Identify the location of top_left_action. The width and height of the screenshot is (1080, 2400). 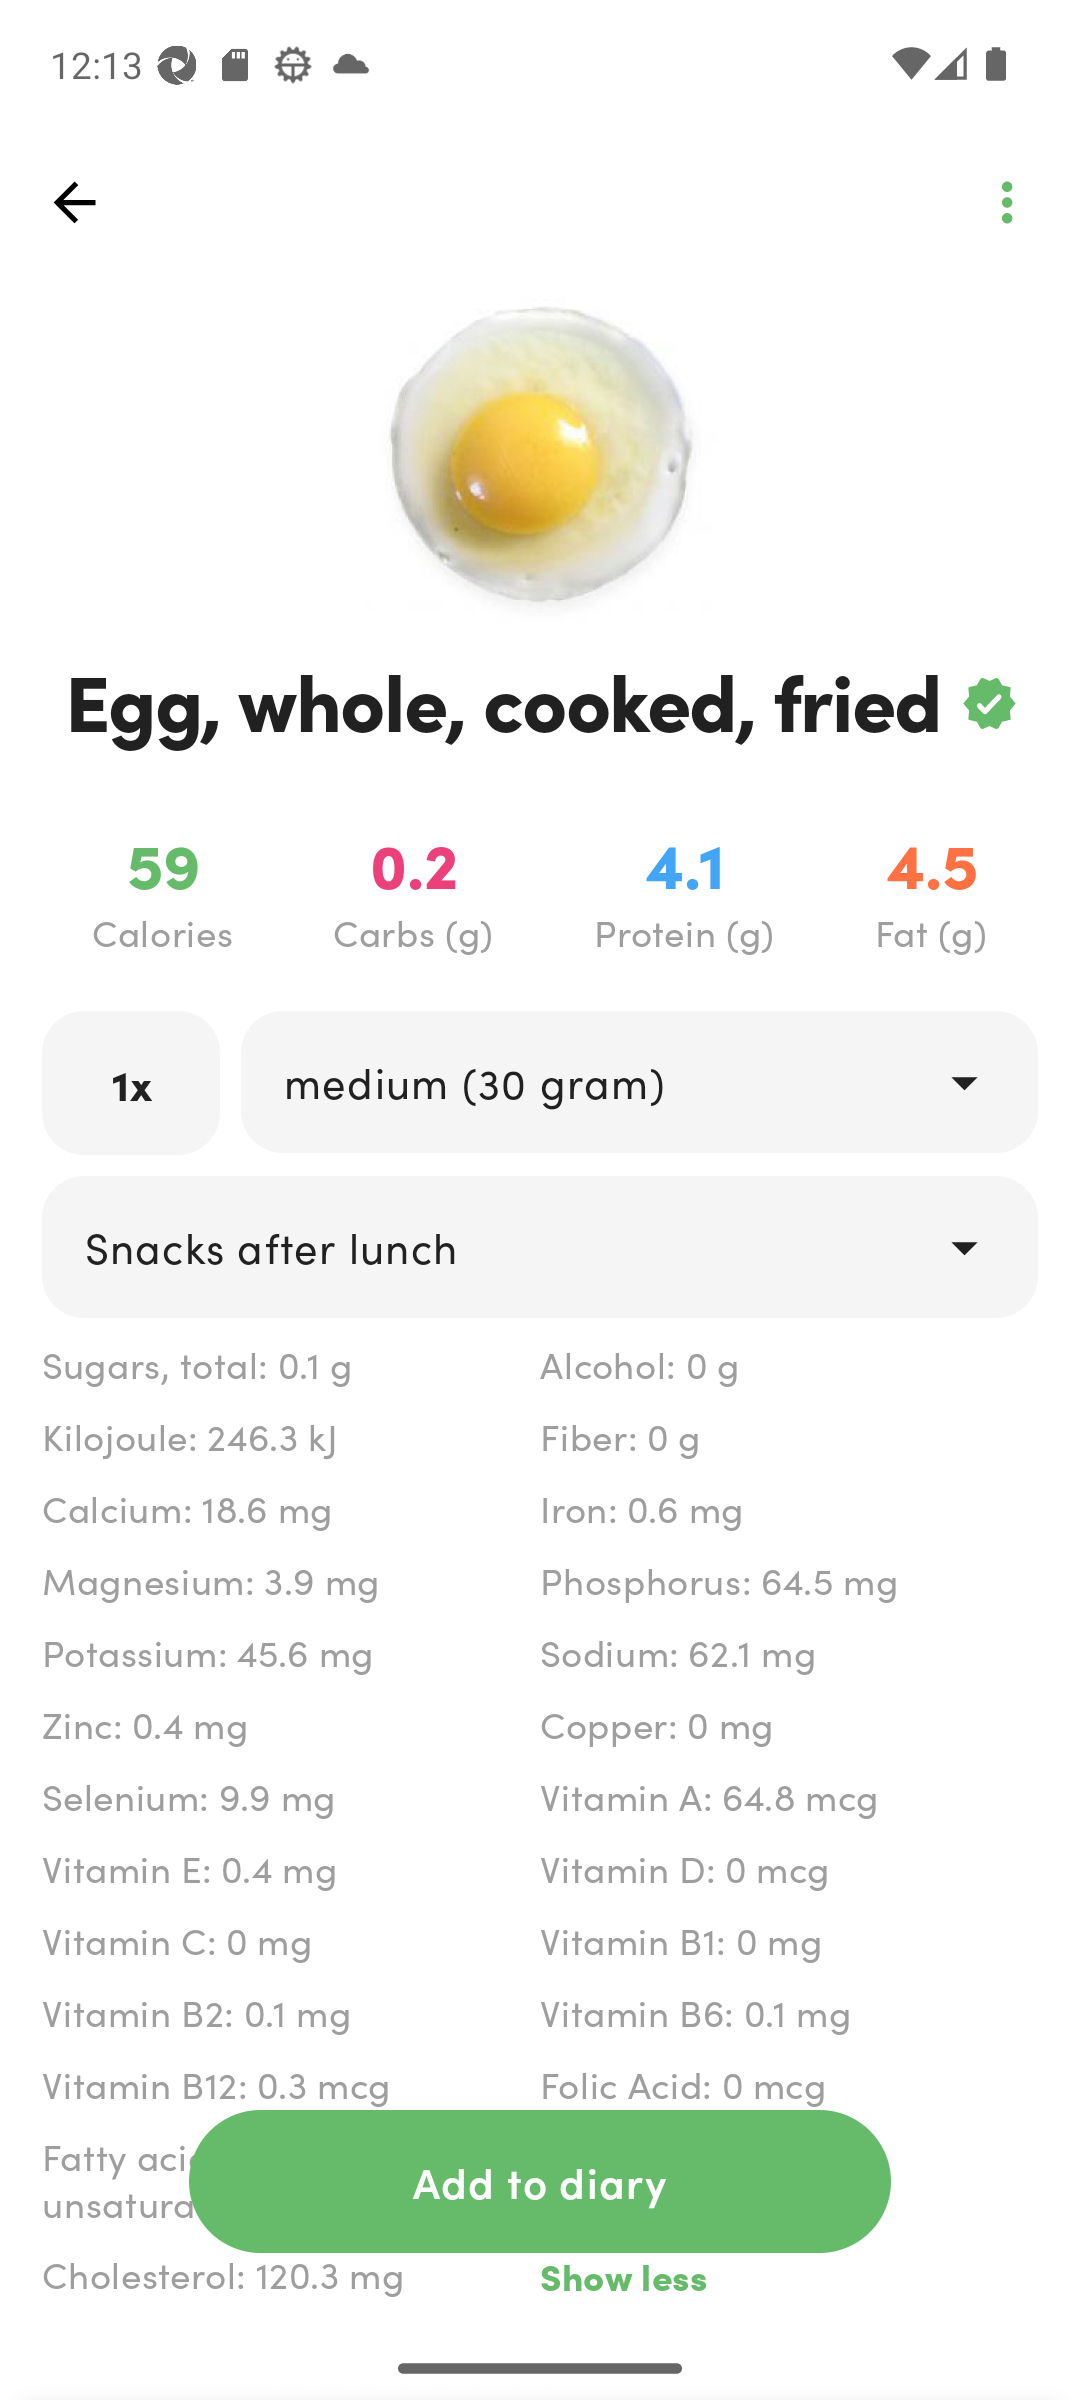
(74, 202).